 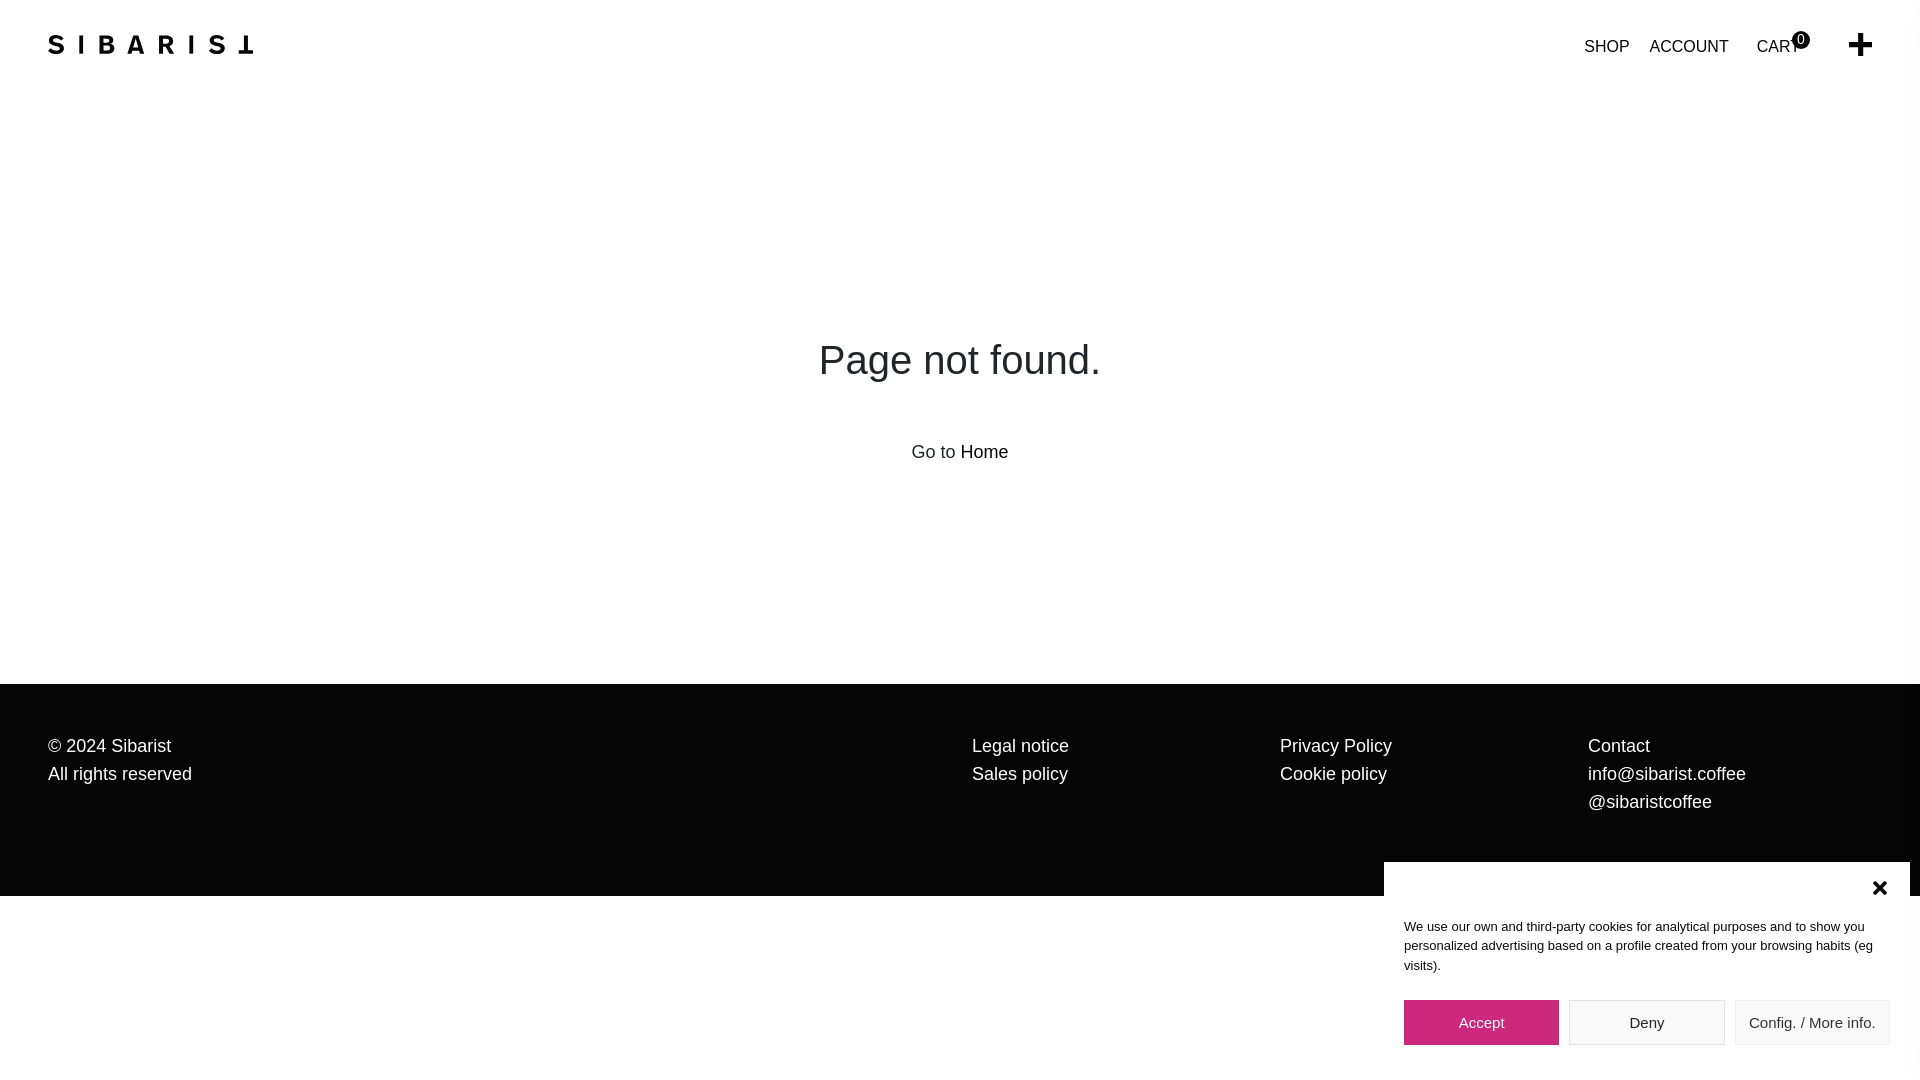 I want to click on SHOP, so click(x=1606, y=46).